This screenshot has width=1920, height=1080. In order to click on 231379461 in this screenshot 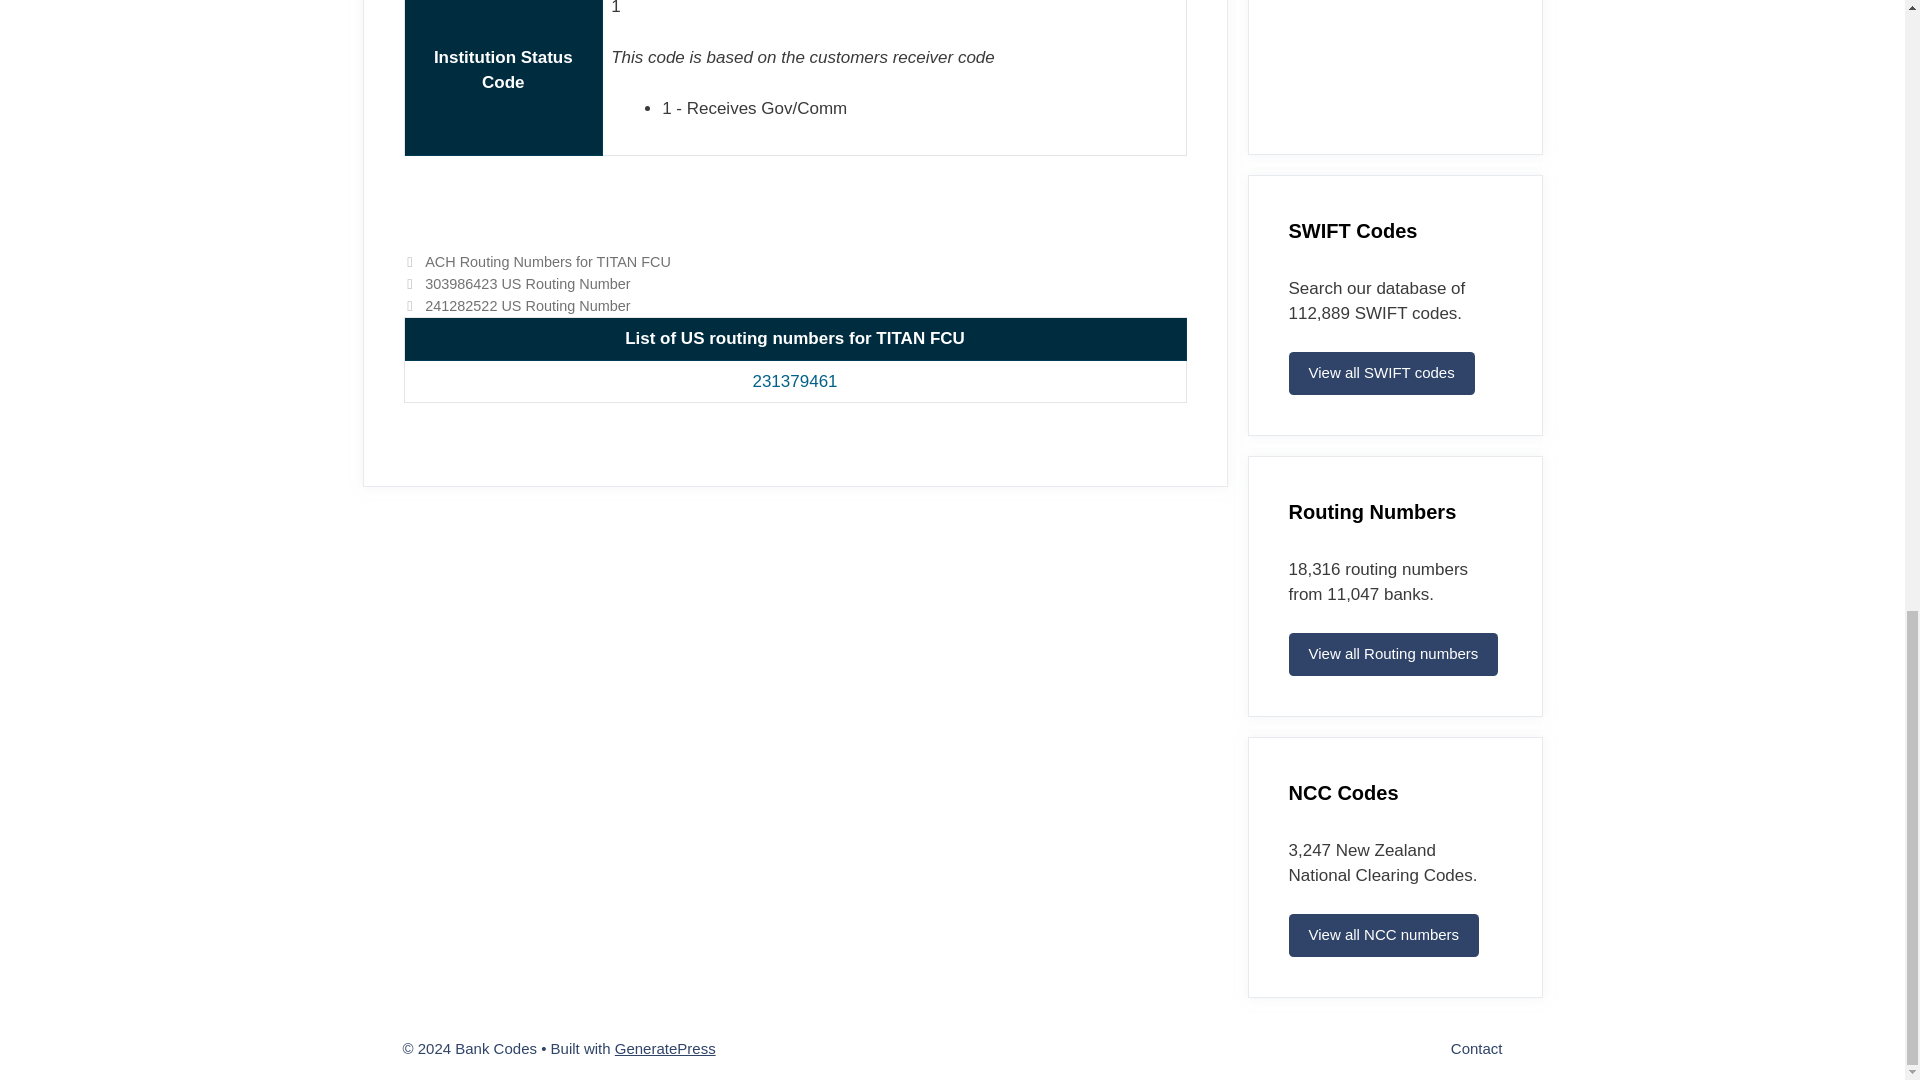, I will do `click(794, 380)`.